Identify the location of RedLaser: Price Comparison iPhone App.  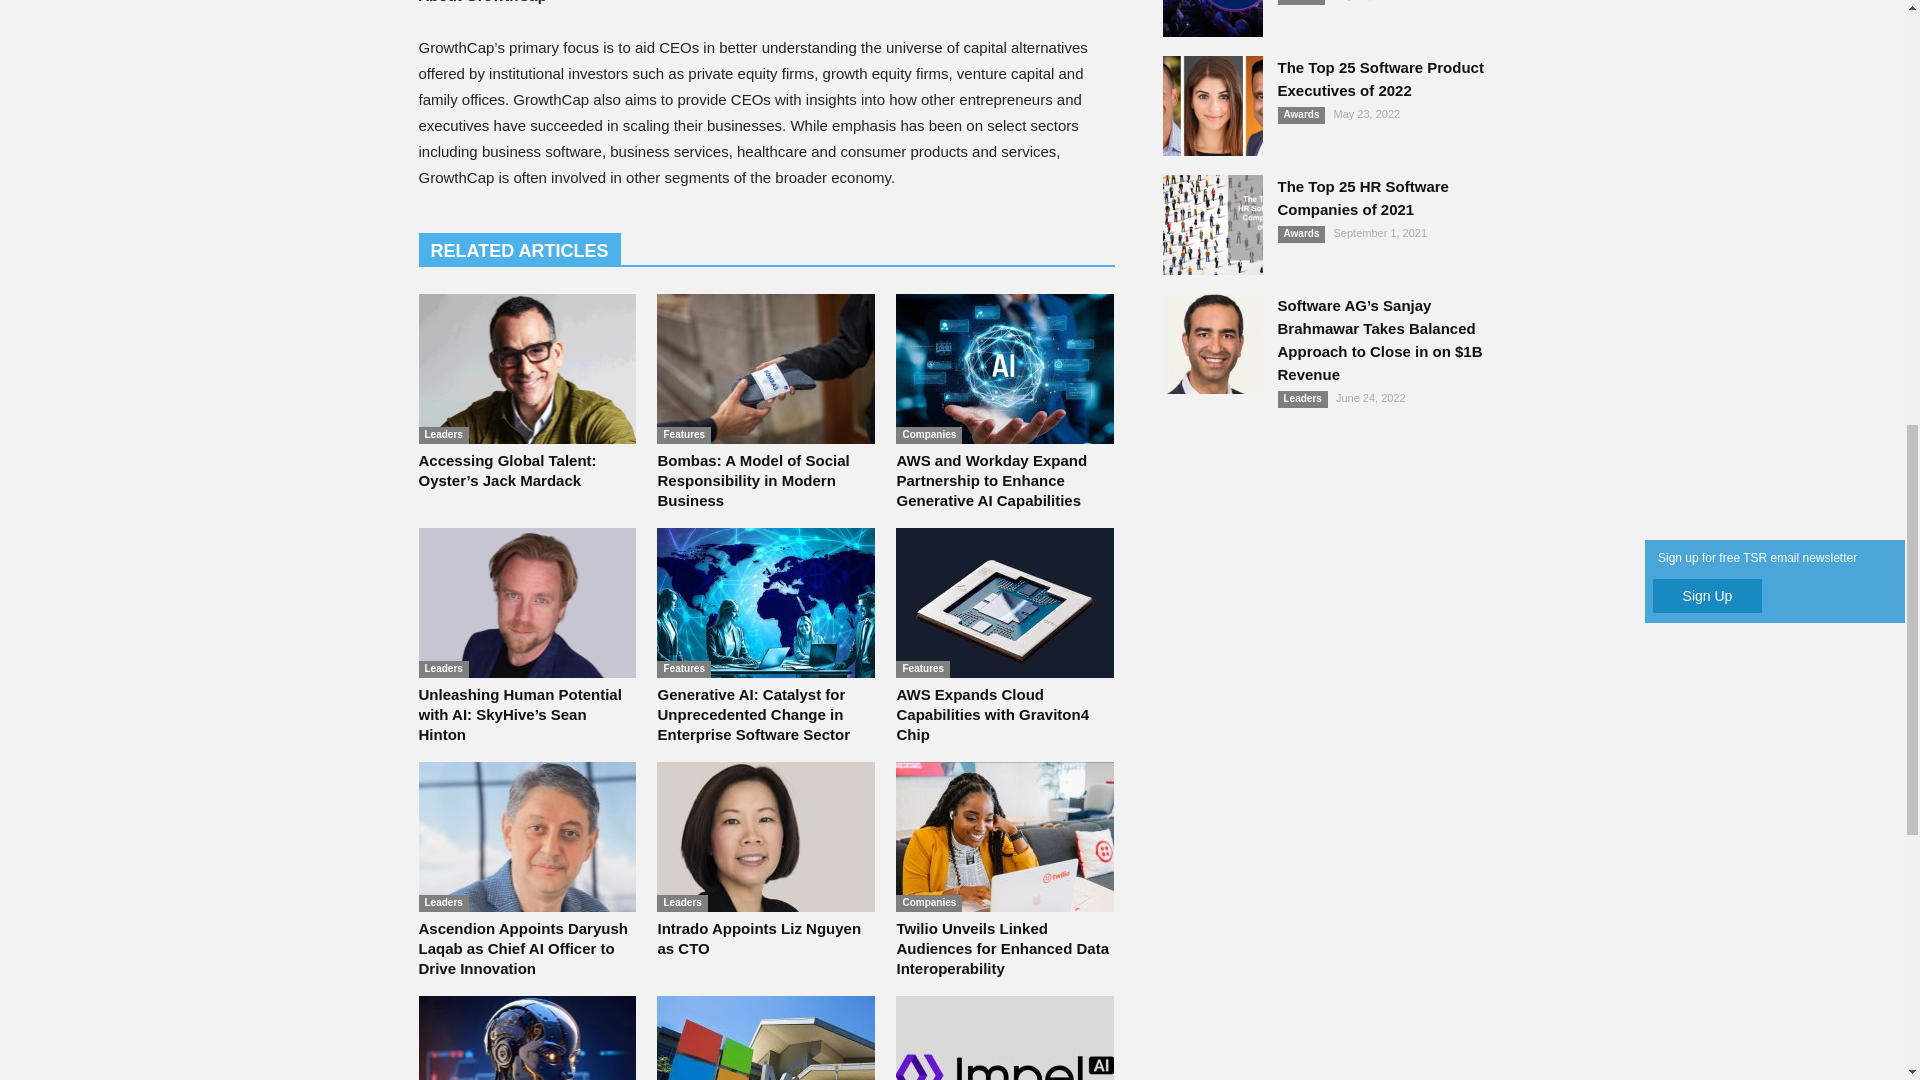
(614, 247).